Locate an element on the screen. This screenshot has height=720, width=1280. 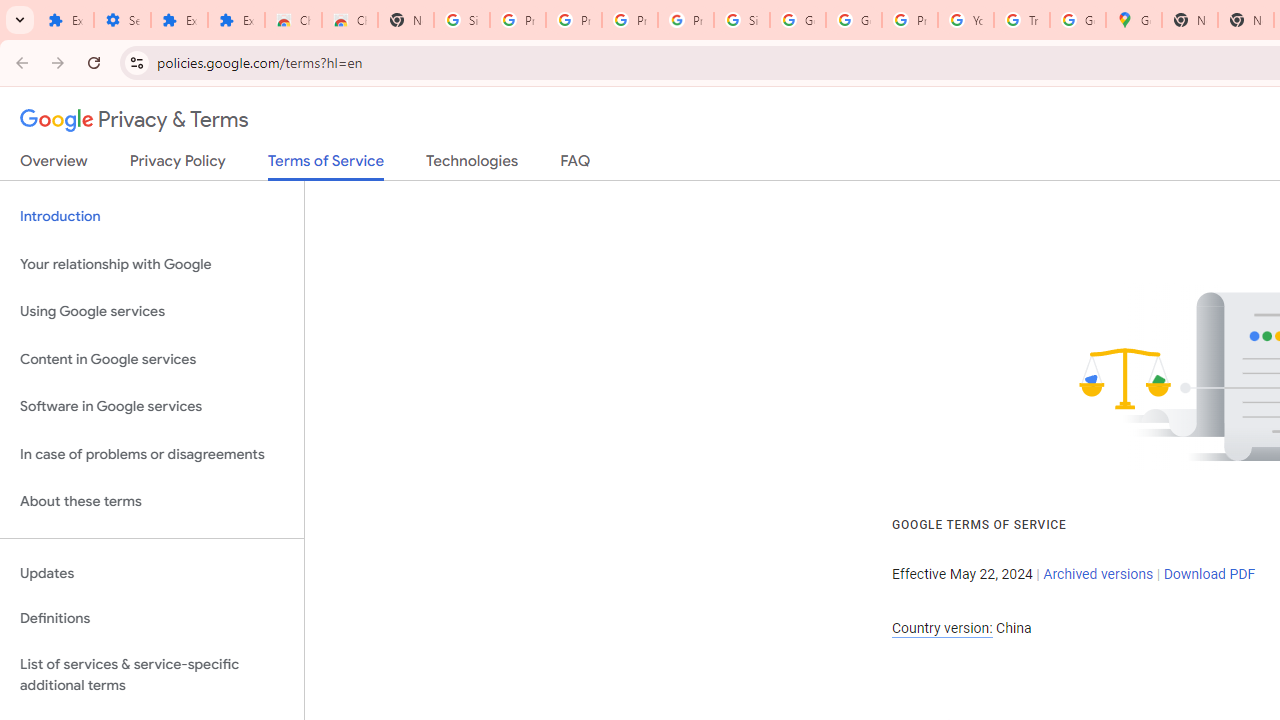
Privacy & Terms is located at coordinates (134, 120).